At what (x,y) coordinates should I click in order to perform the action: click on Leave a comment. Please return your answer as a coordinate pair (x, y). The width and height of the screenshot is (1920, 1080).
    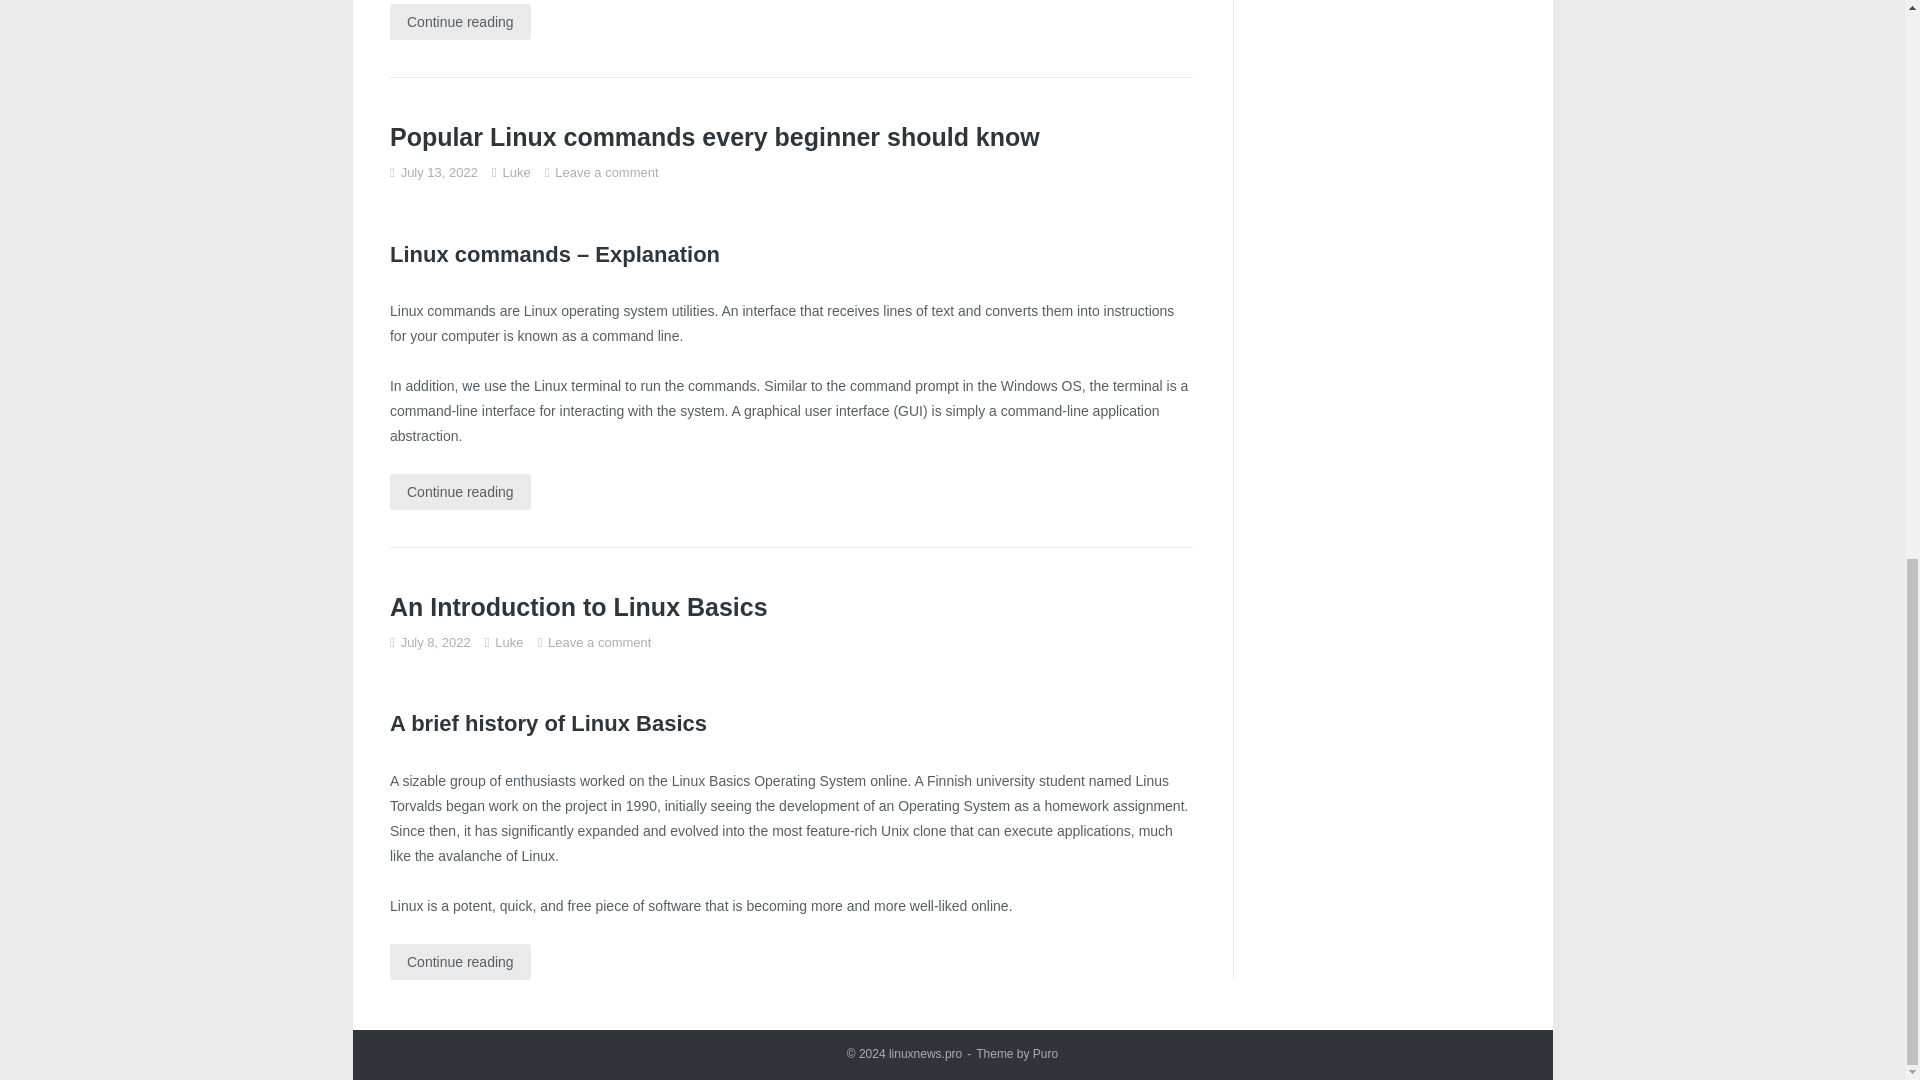
    Looking at the image, I should click on (606, 172).